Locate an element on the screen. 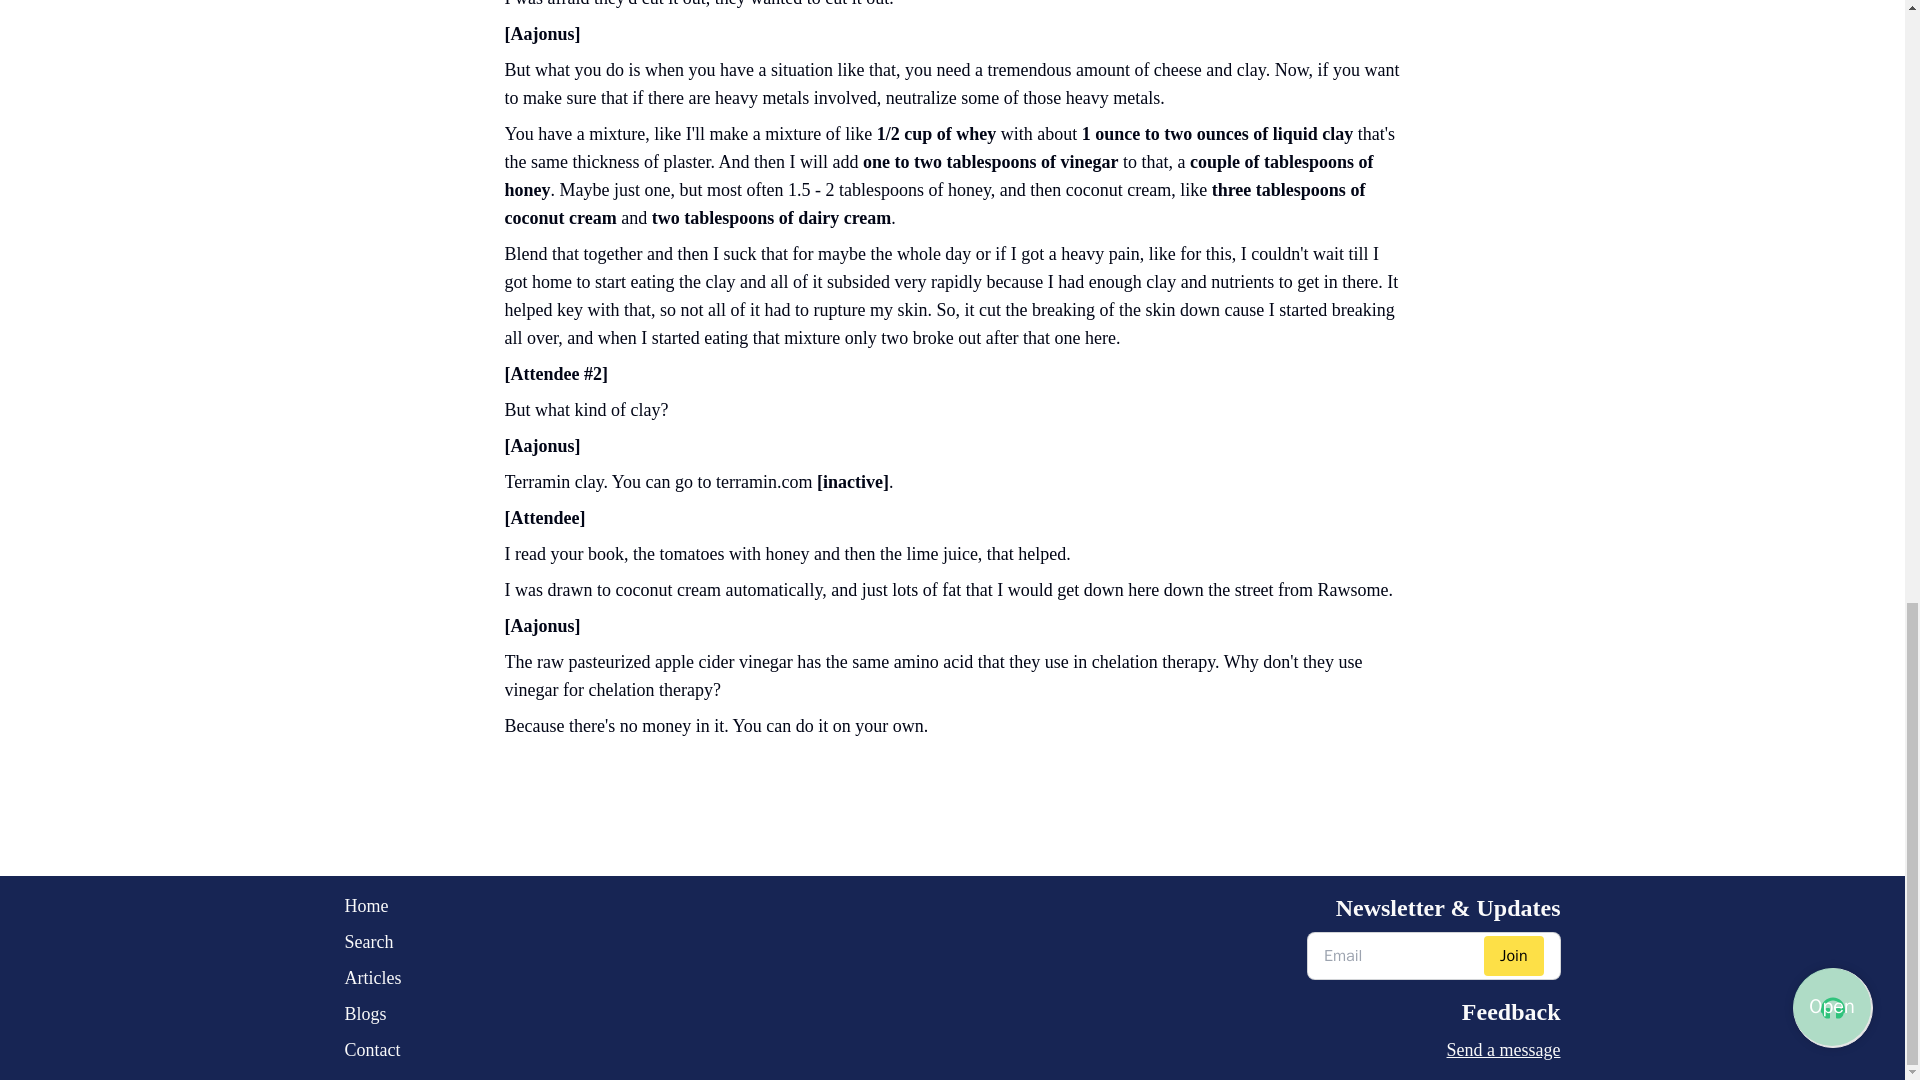  Join is located at coordinates (1514, 956).